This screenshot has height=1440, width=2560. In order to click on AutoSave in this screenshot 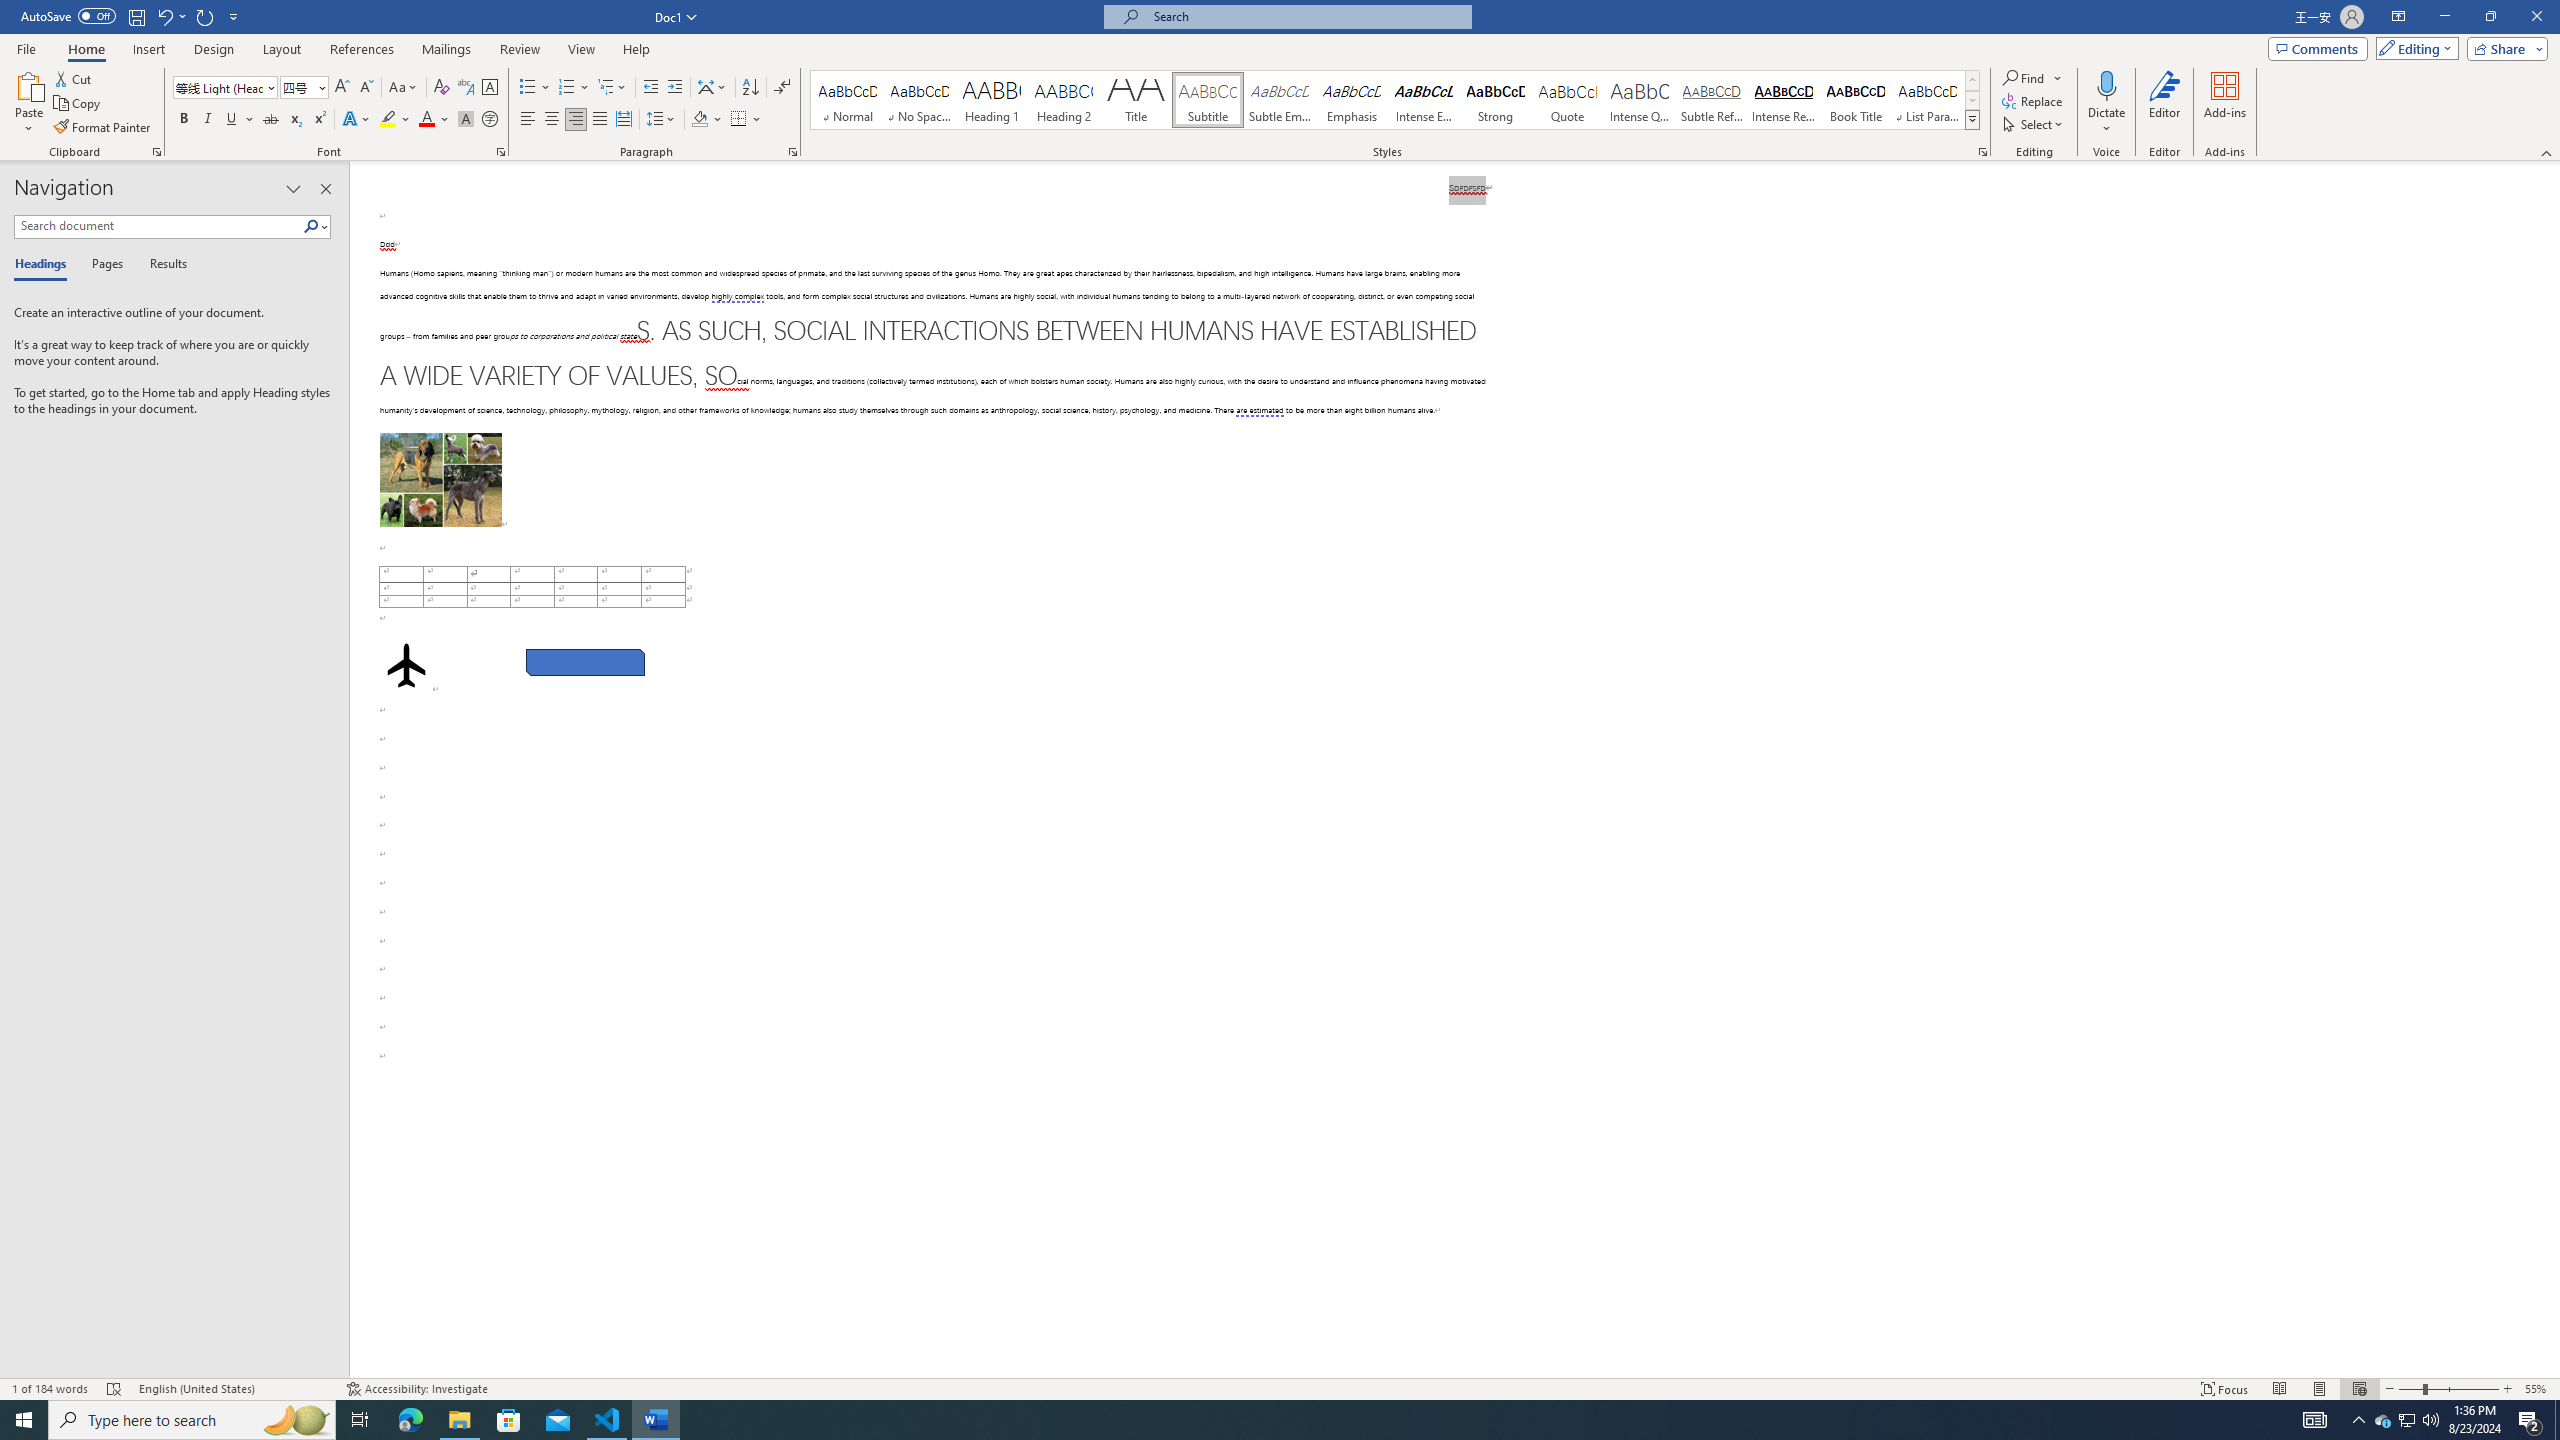, I will do `click(68, 16)`.